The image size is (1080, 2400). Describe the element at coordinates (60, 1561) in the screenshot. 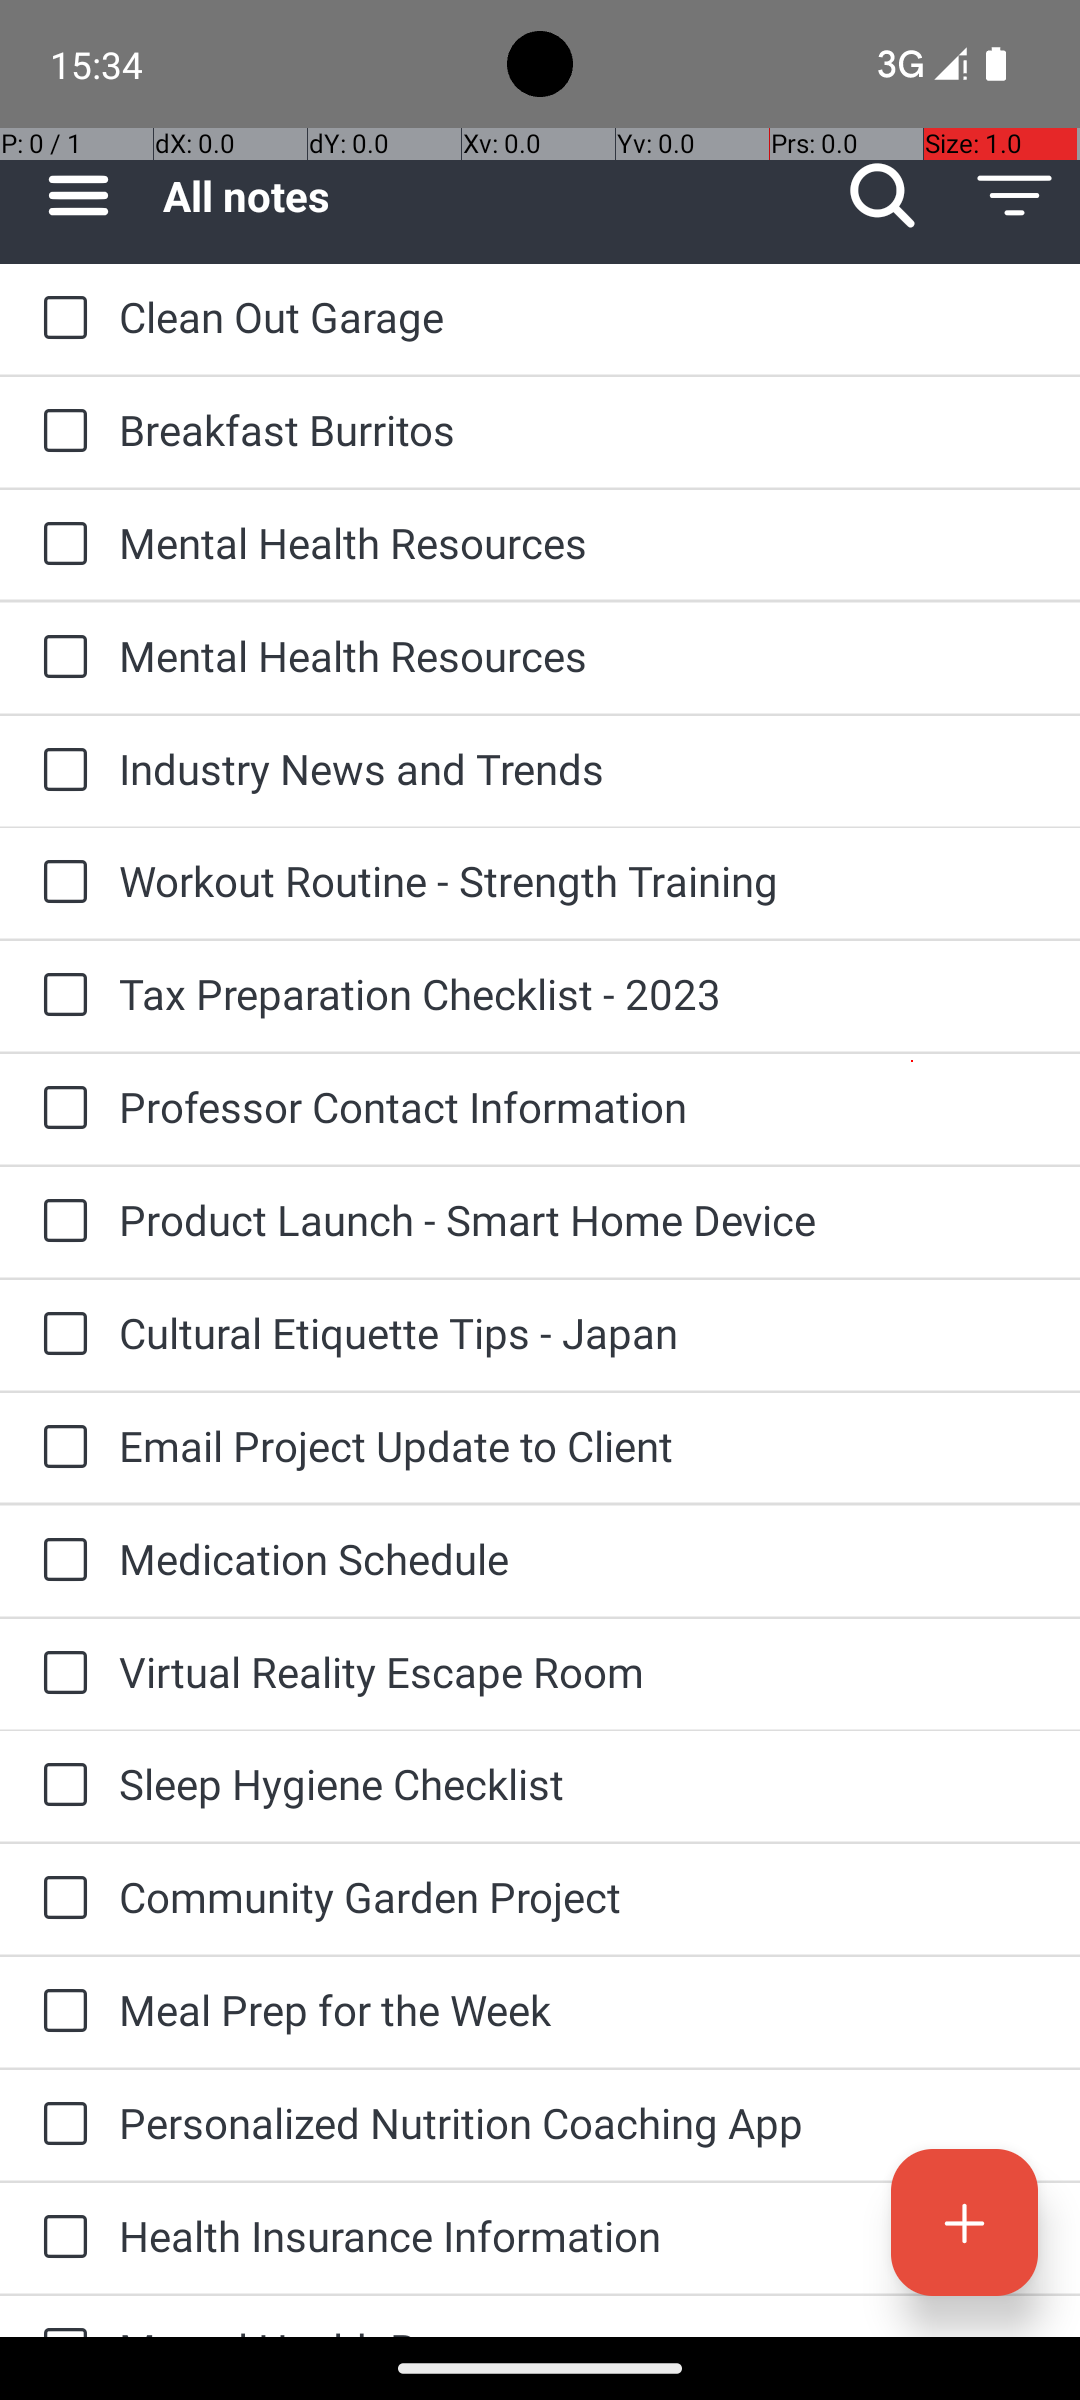

I see `to-do: Medication Schedule` at that location.